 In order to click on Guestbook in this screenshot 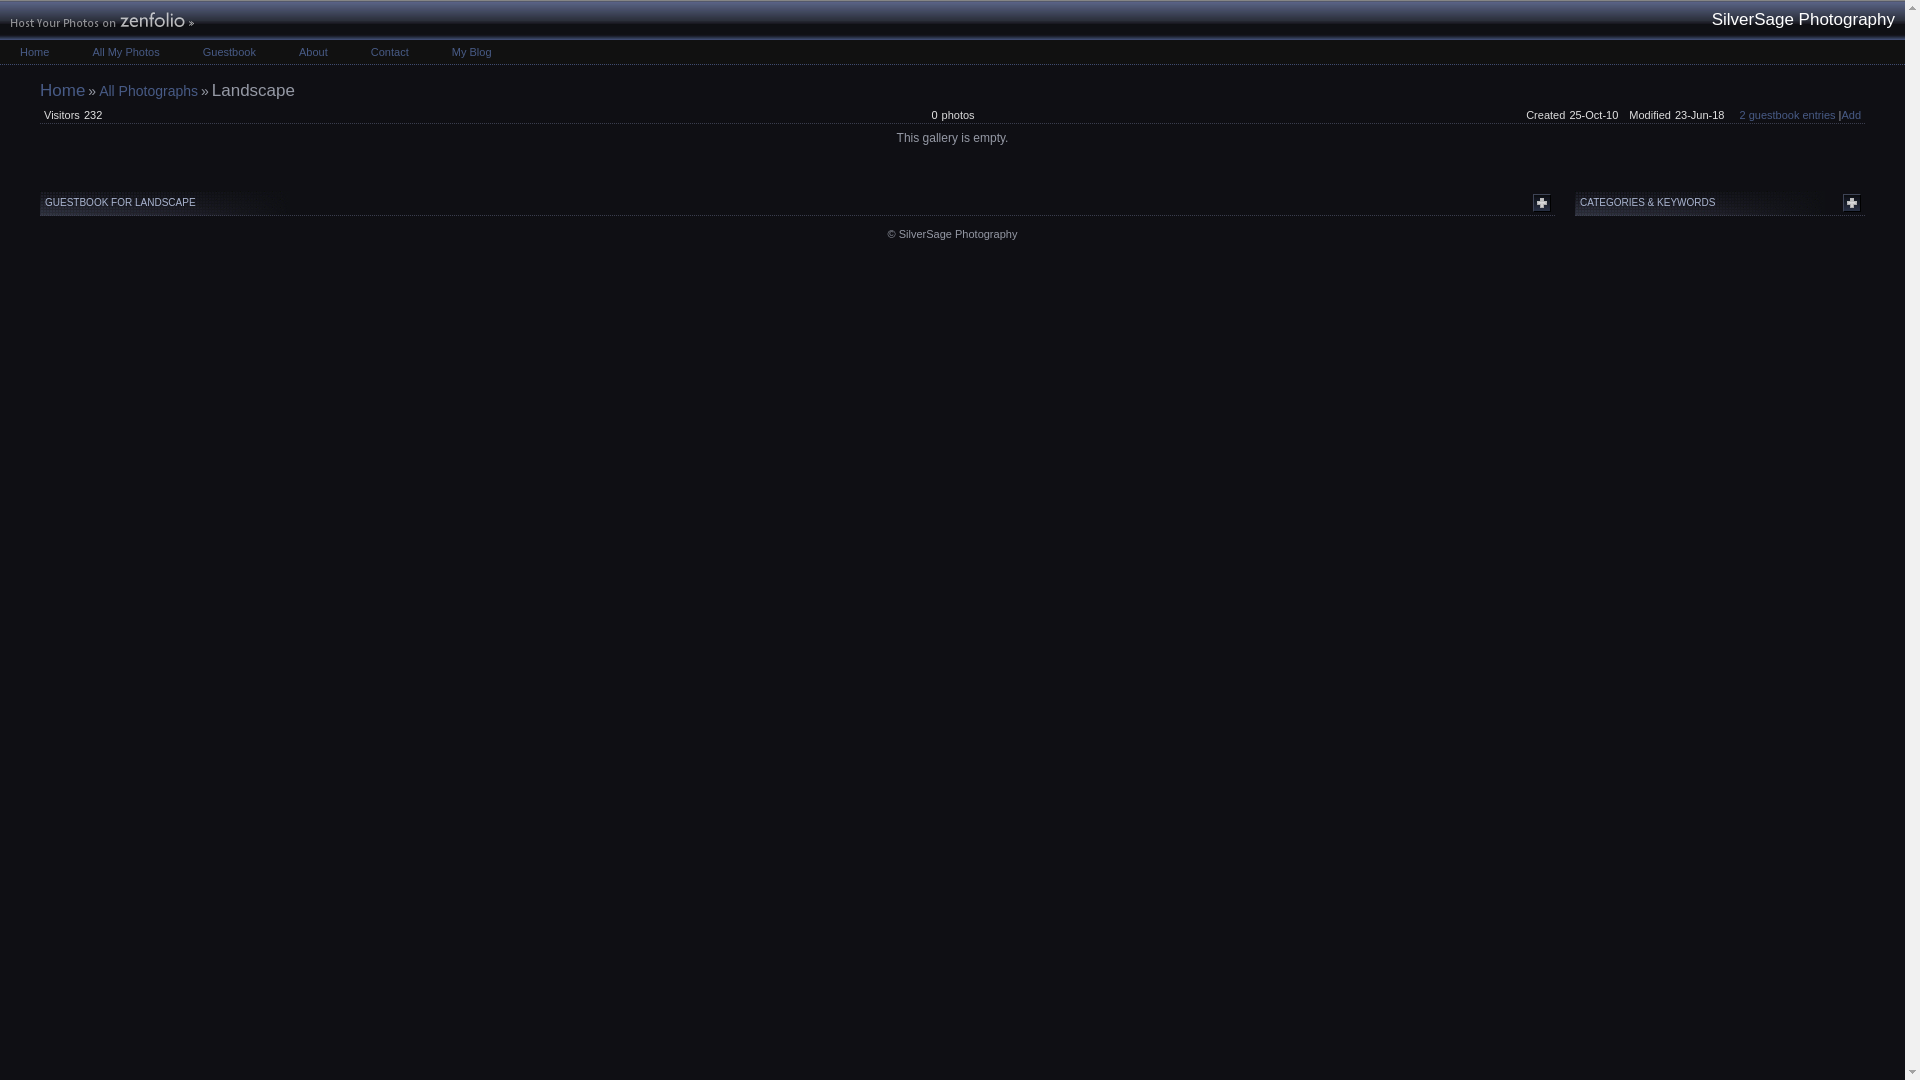, I will do `click(229, 52)`.